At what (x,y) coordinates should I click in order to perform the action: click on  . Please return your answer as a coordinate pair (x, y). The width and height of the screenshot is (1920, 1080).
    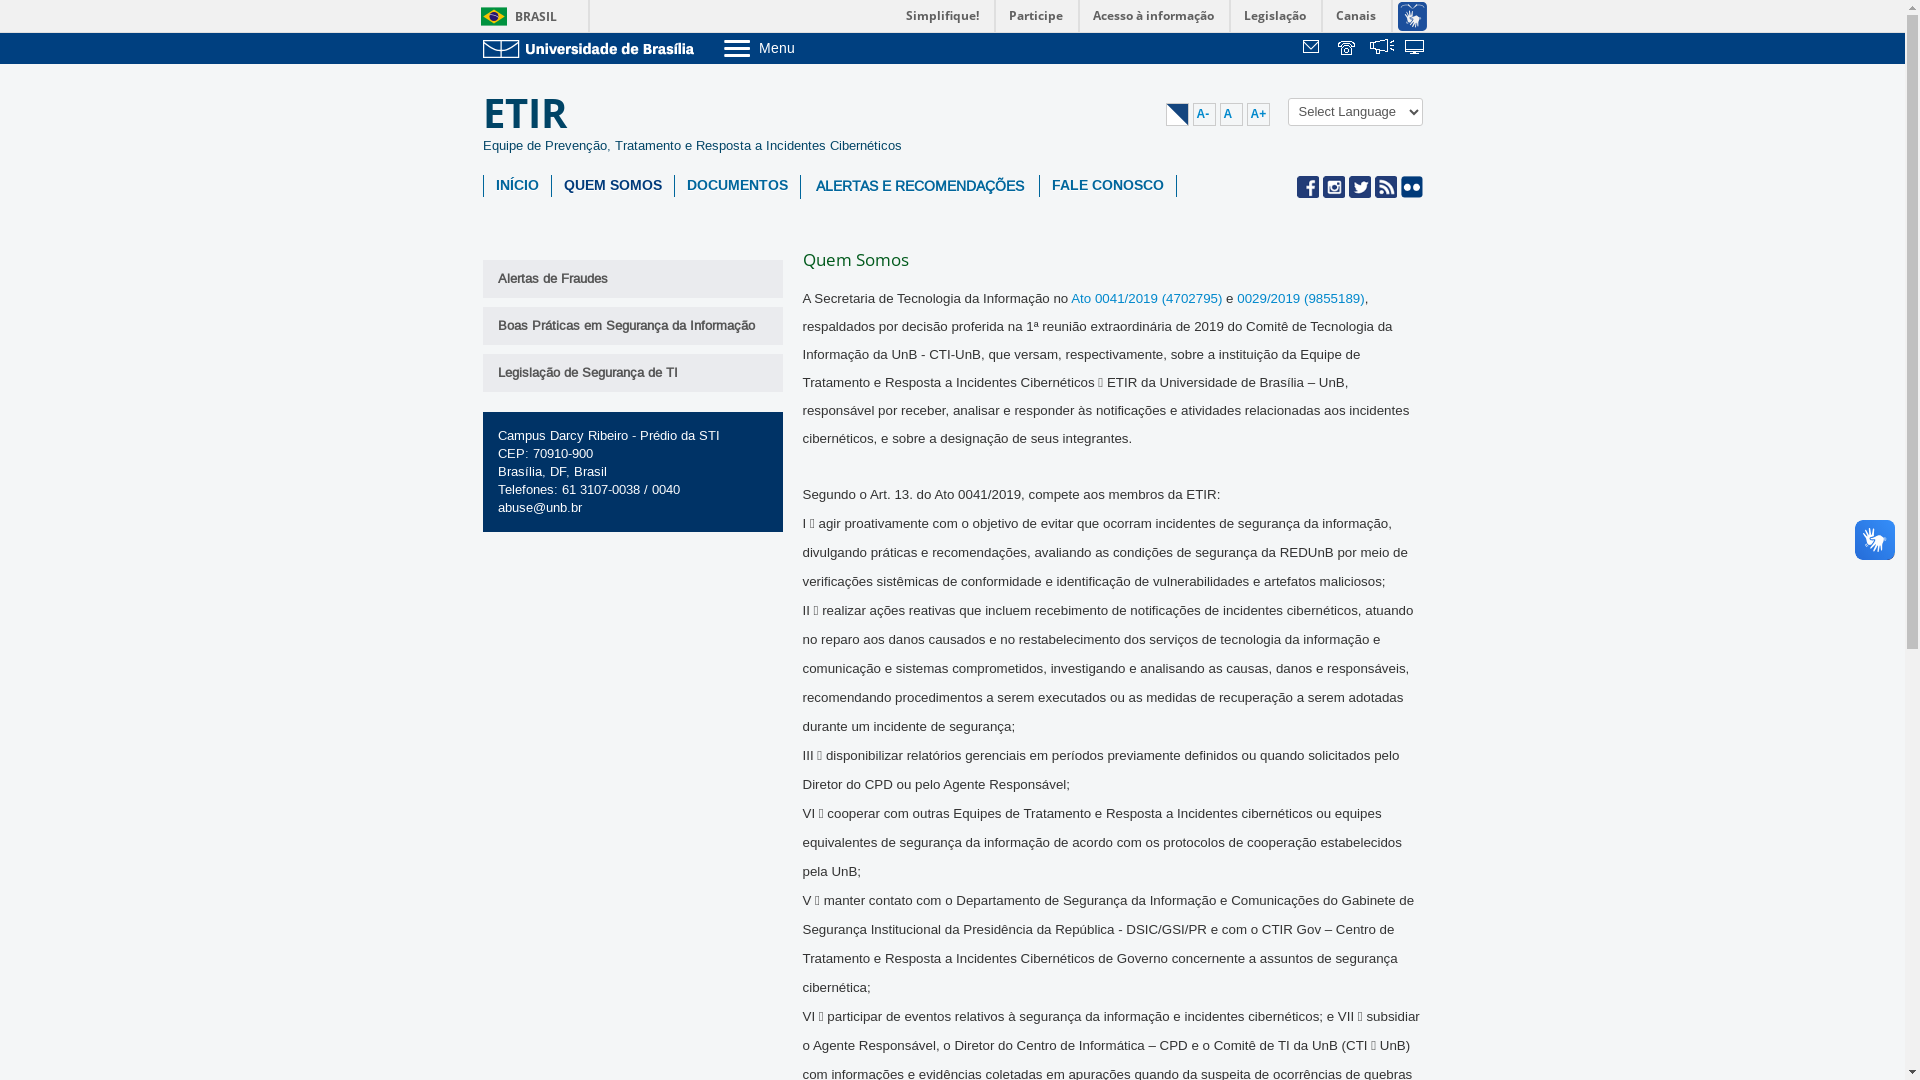
    Looking at the image, I should click on (1382, 49).